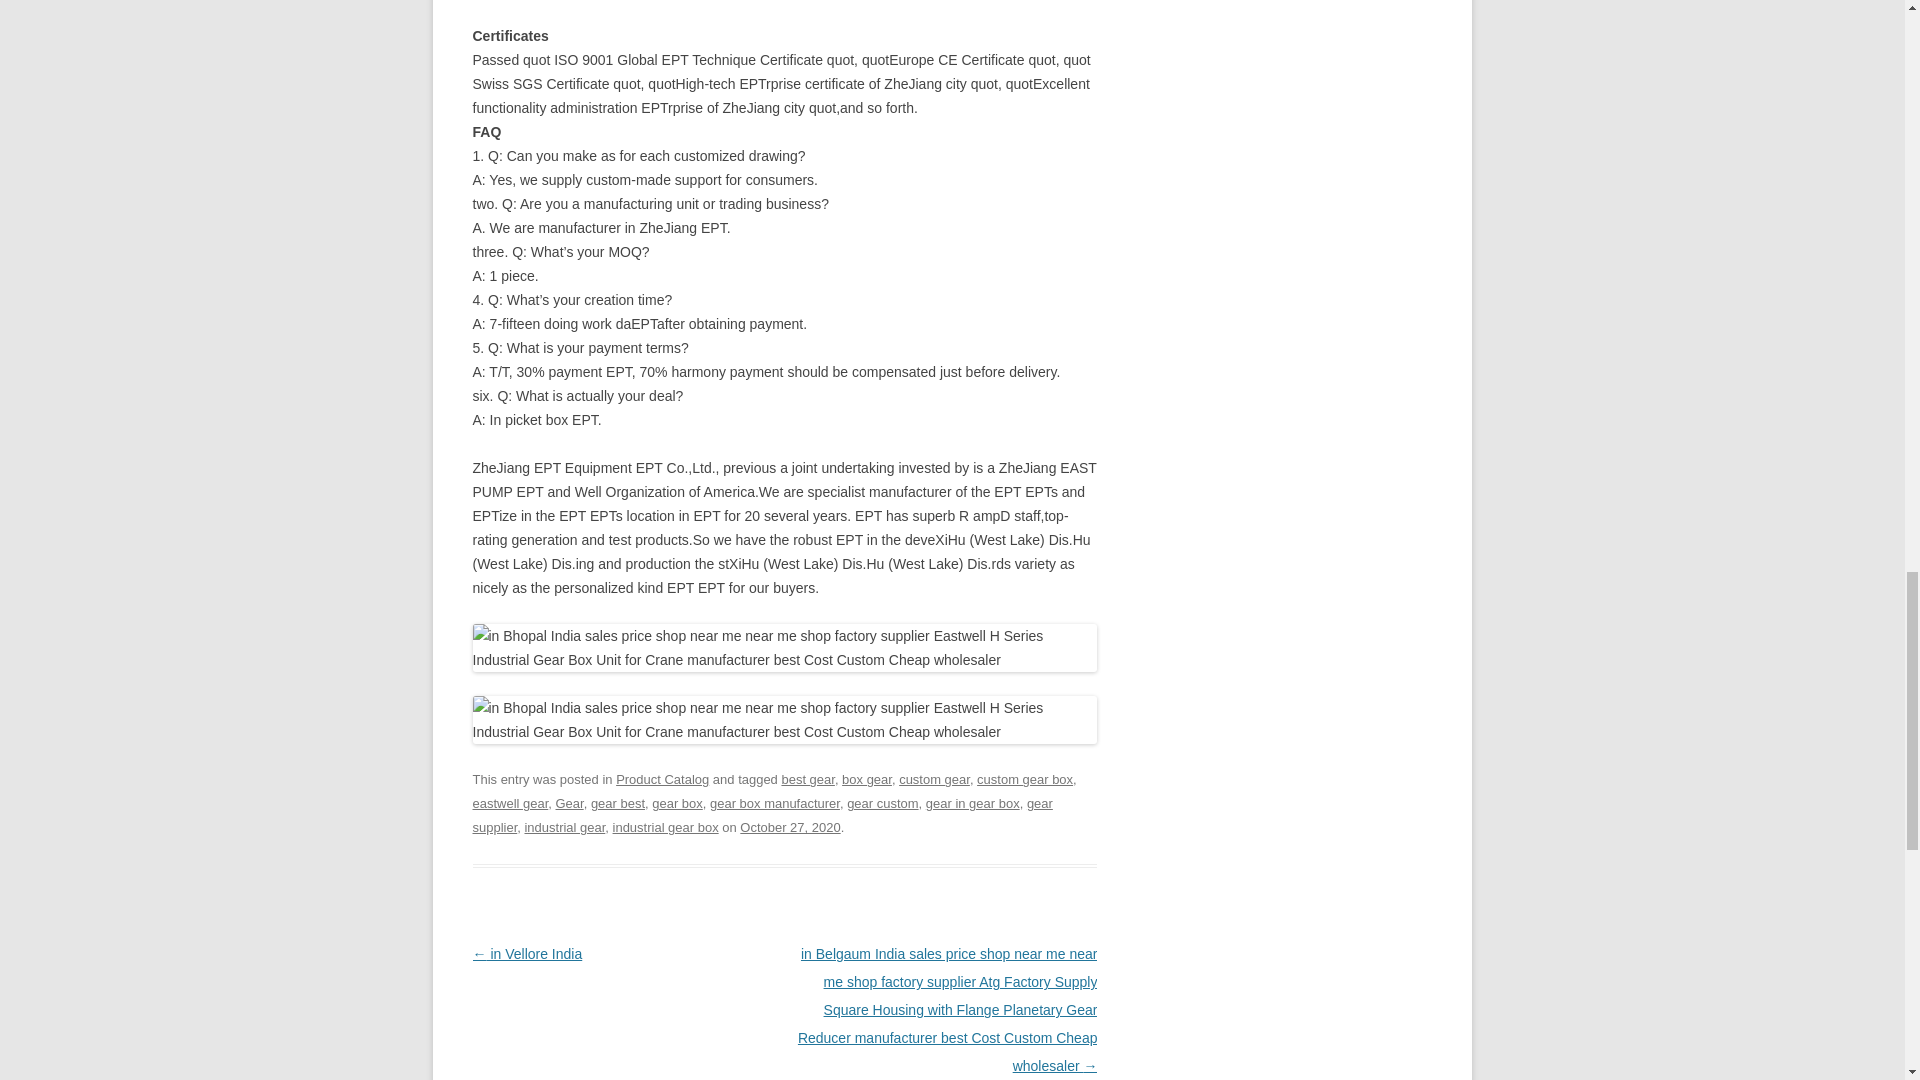 The width and height of the screenshot is (1920, 1080). Describe the element at coordinates (510, 803) in the screenshot. I see `eastwell gear` at that location.